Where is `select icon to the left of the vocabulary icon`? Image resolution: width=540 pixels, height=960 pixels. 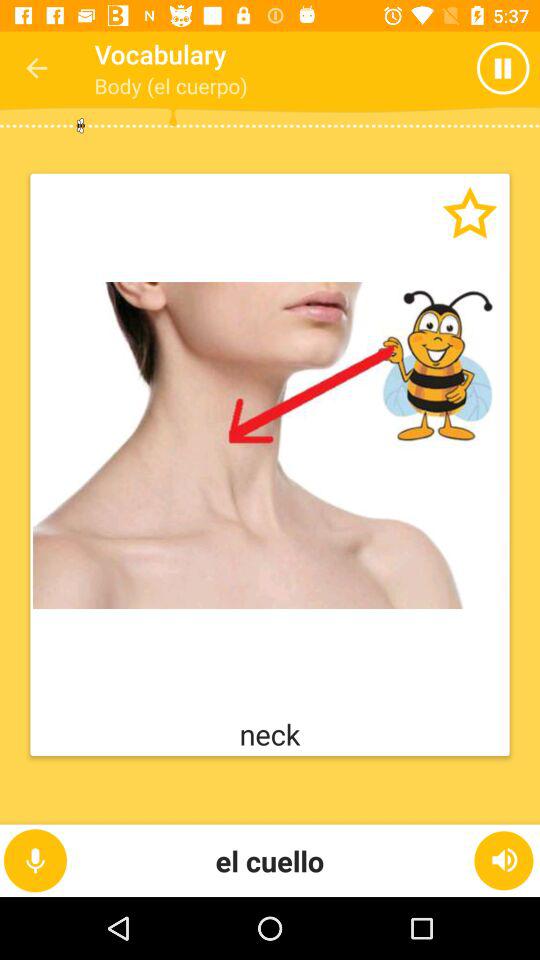 select icon to the left of the vocabulary icon is located at coordinates (36, 68).